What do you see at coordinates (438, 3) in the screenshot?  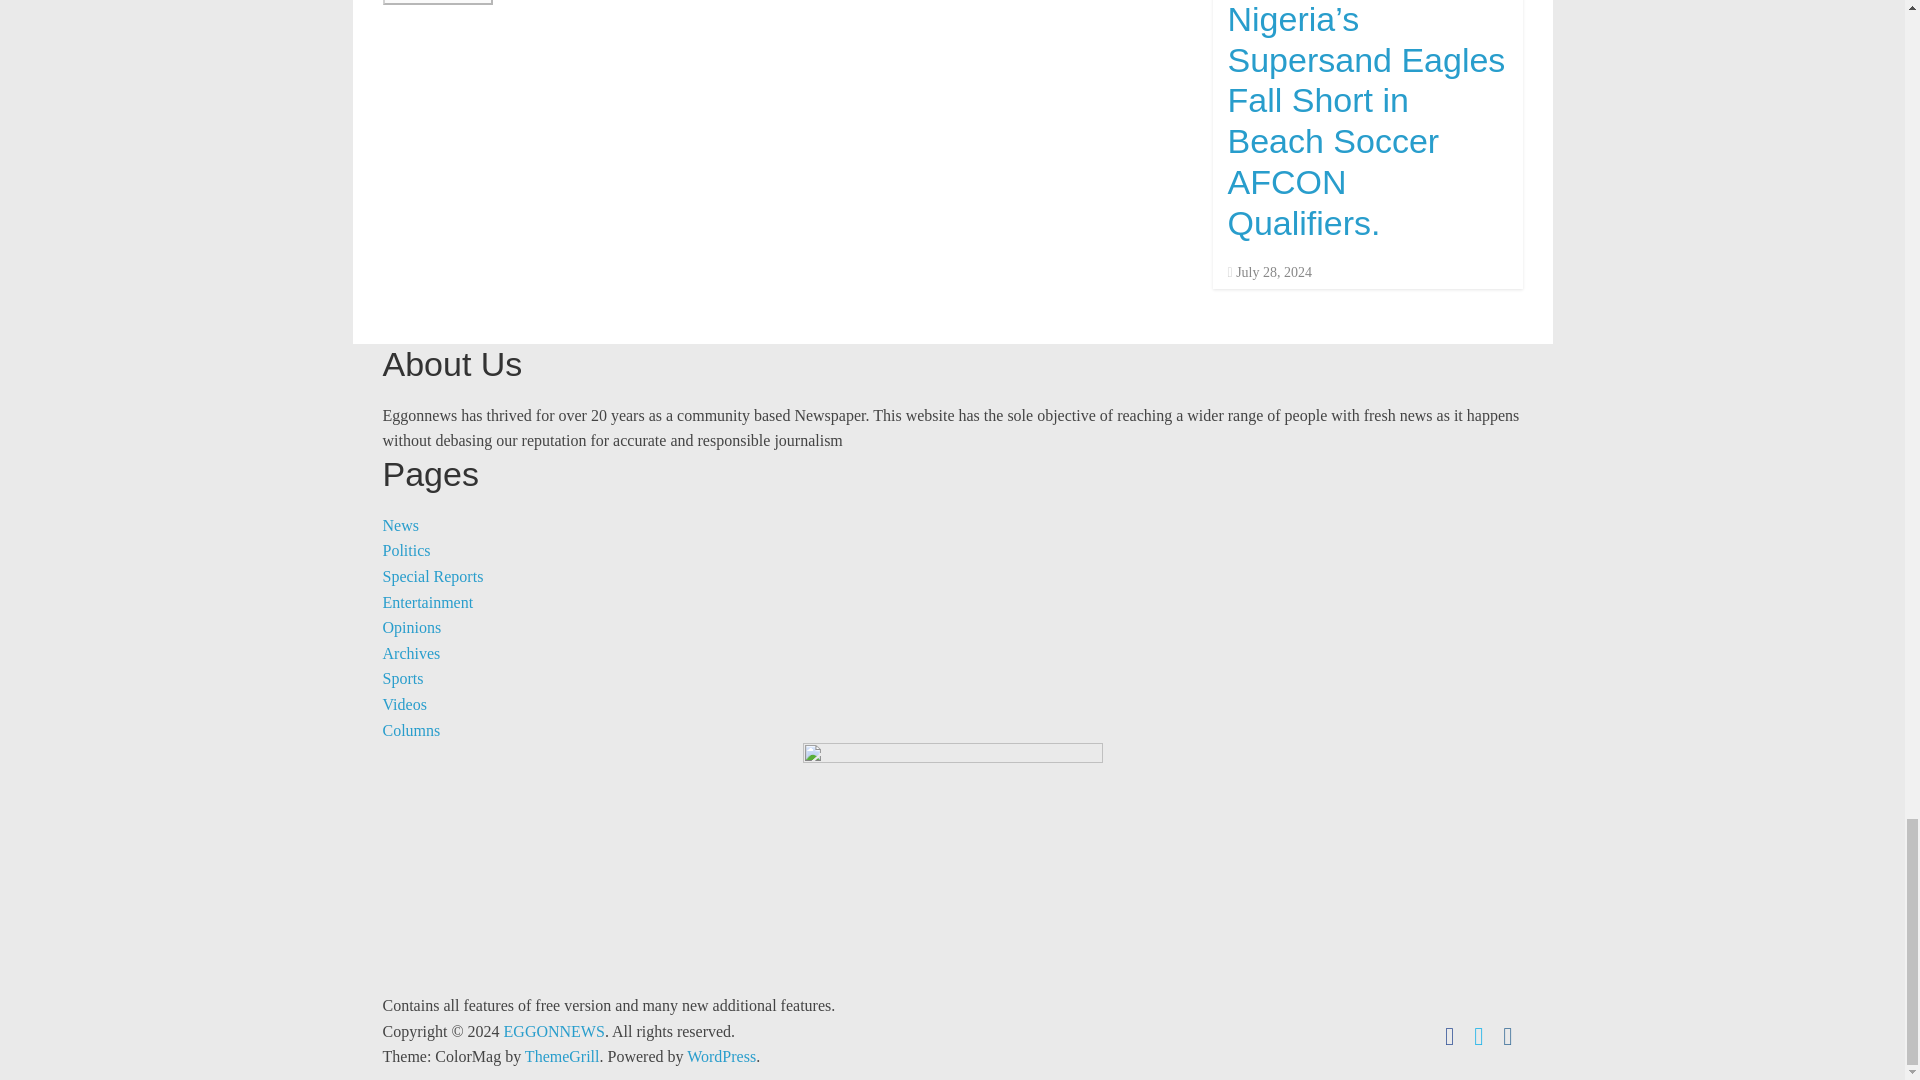 I see `Post Comment` at bounding box center [438, 3].